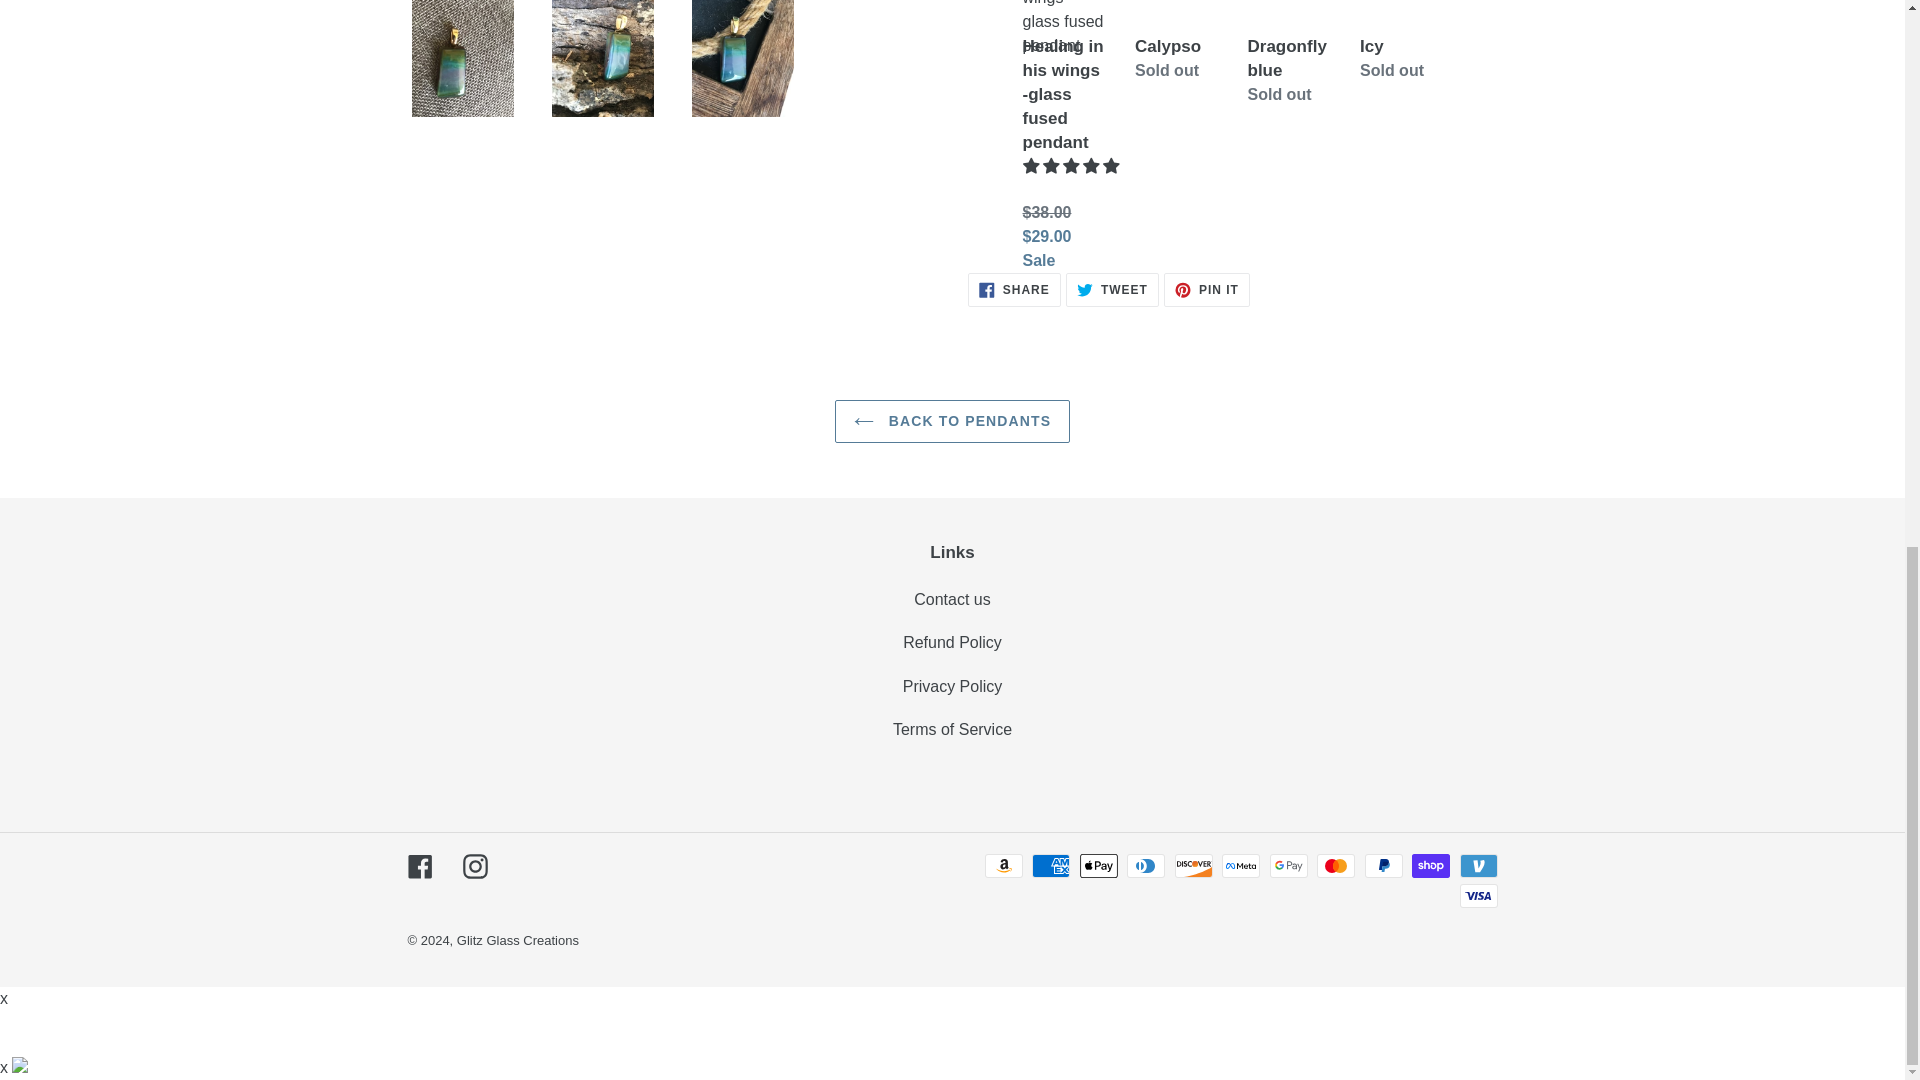 This screenshot has width=1920, height=1080. What do you see at coordinates (1401, 42) in the screenshot?
I see `Returns and Refund Policy` at bounding box center [1401, 42].